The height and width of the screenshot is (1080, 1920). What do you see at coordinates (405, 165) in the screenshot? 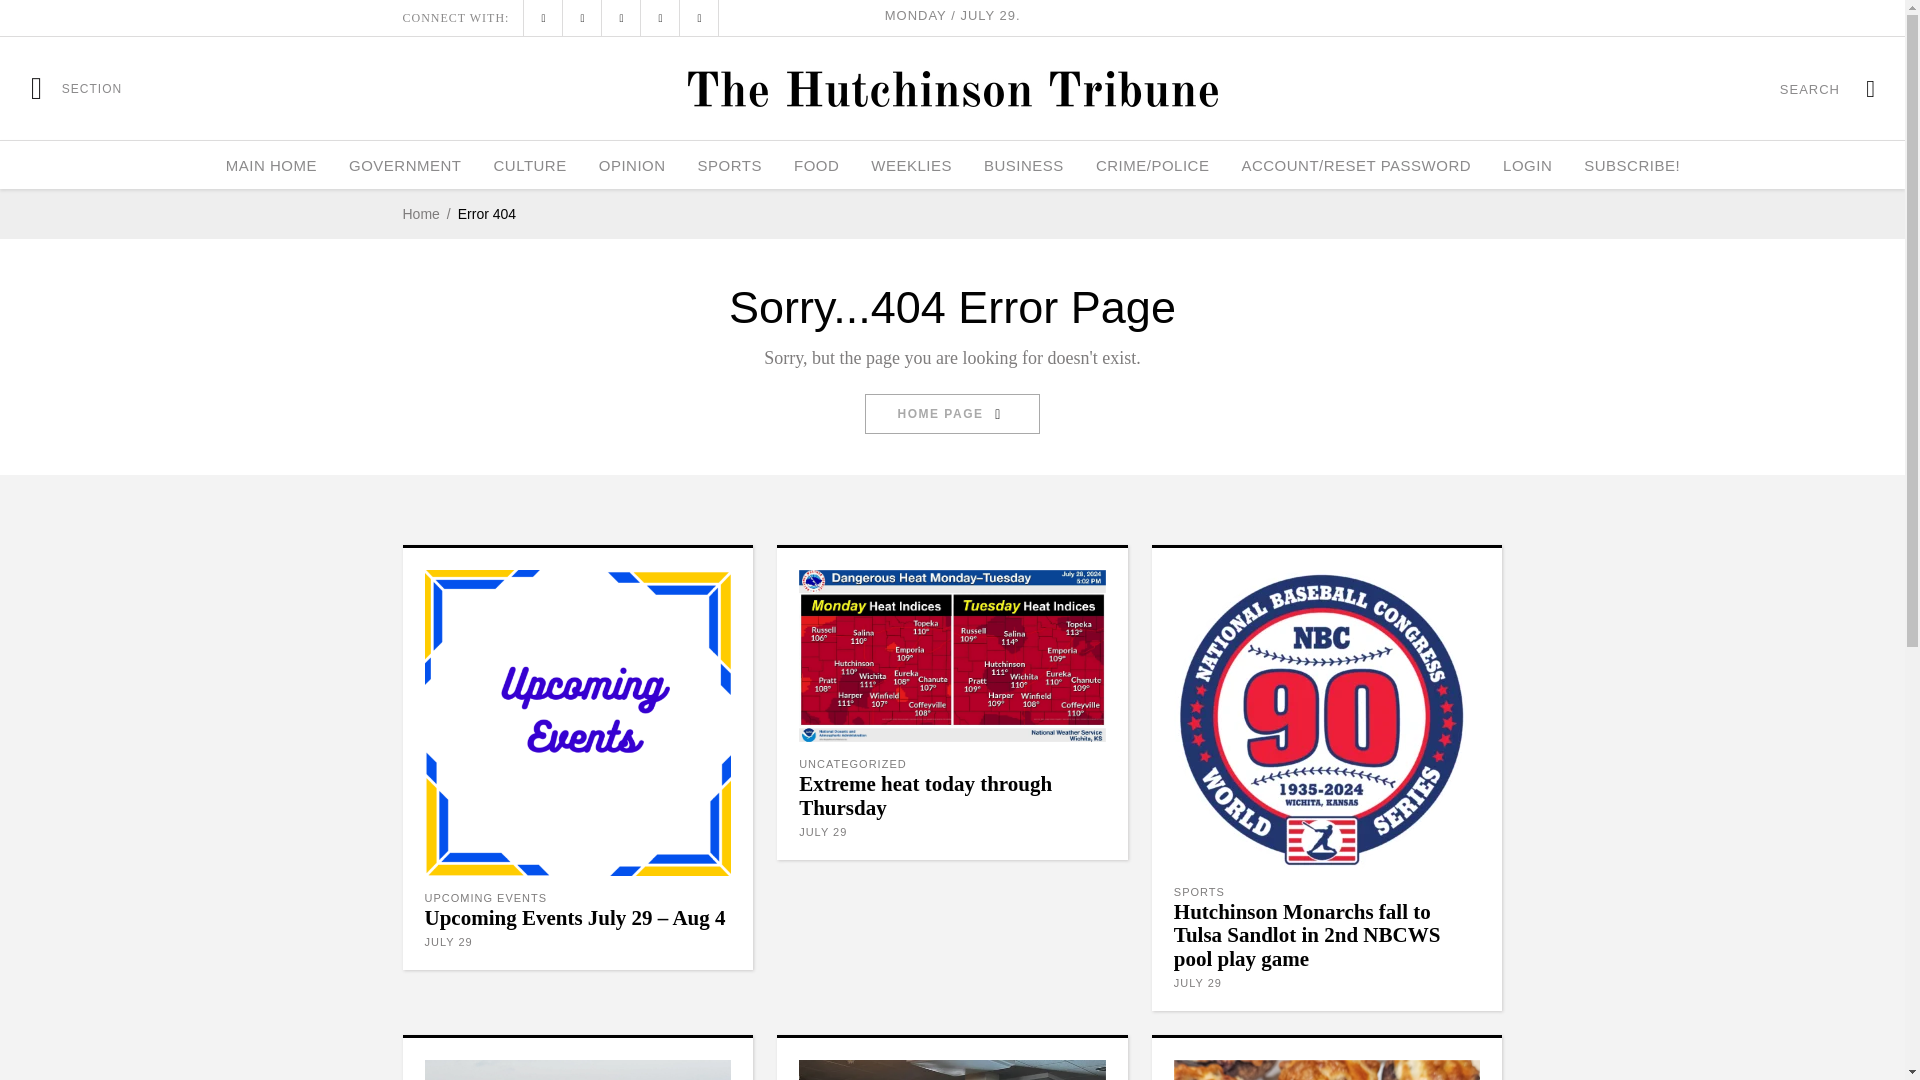
I see `GOVERNMENT` at bounding box center [405, 165].